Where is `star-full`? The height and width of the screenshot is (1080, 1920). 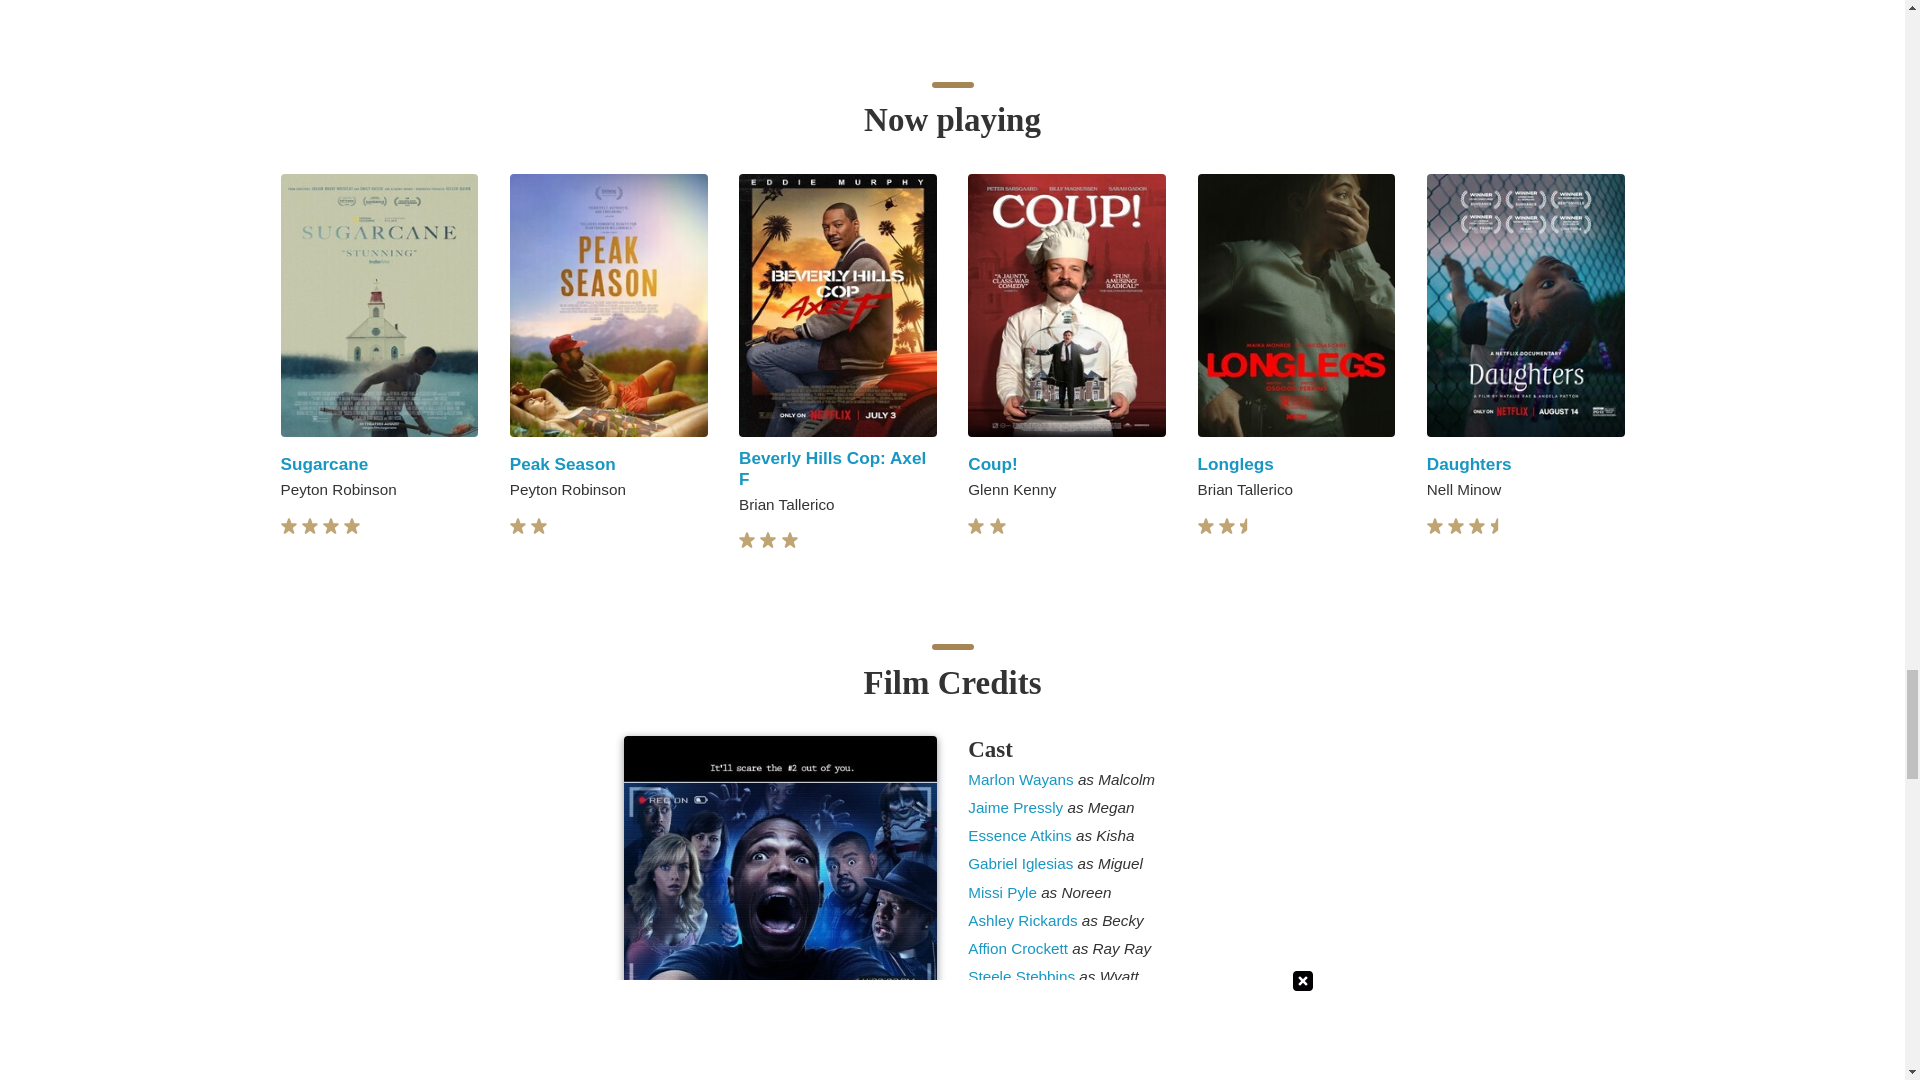
star-full is located at coordinates (330, 526).